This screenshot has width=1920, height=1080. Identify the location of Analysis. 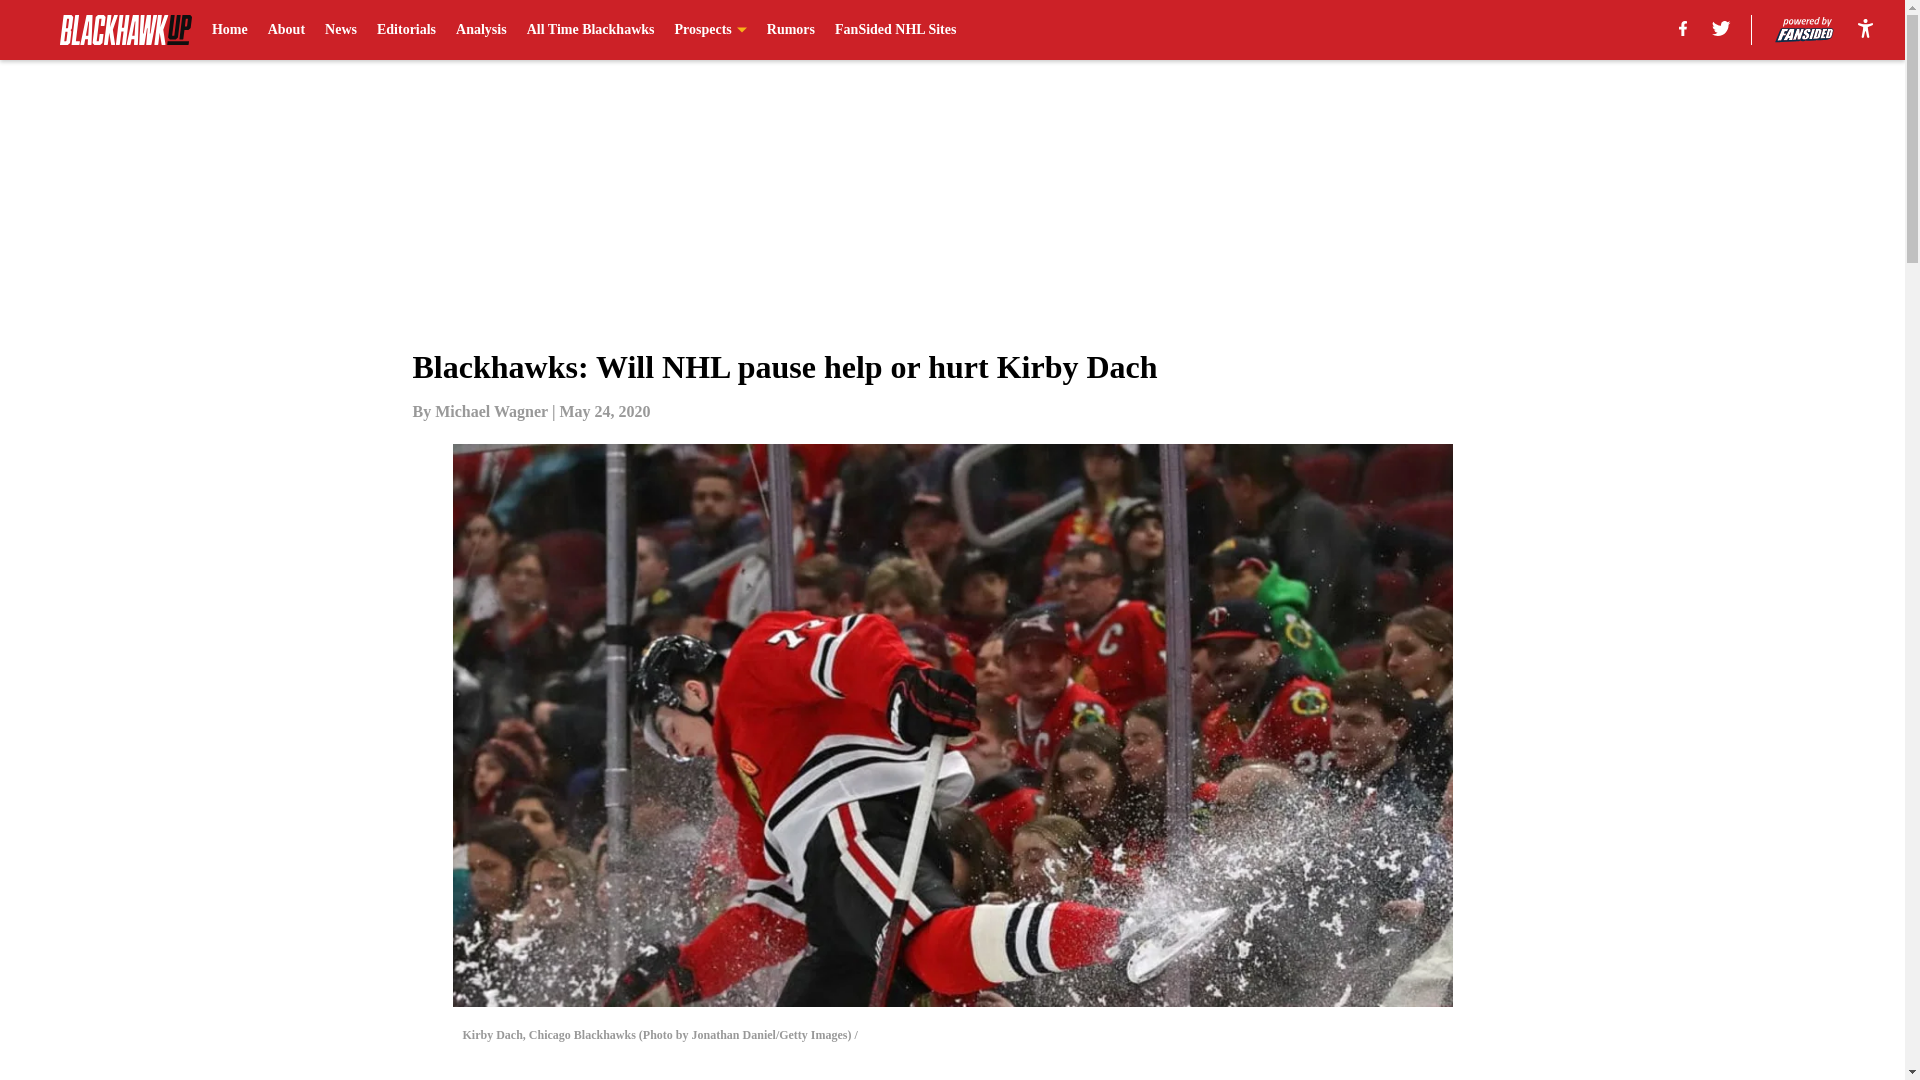
(481, 30).